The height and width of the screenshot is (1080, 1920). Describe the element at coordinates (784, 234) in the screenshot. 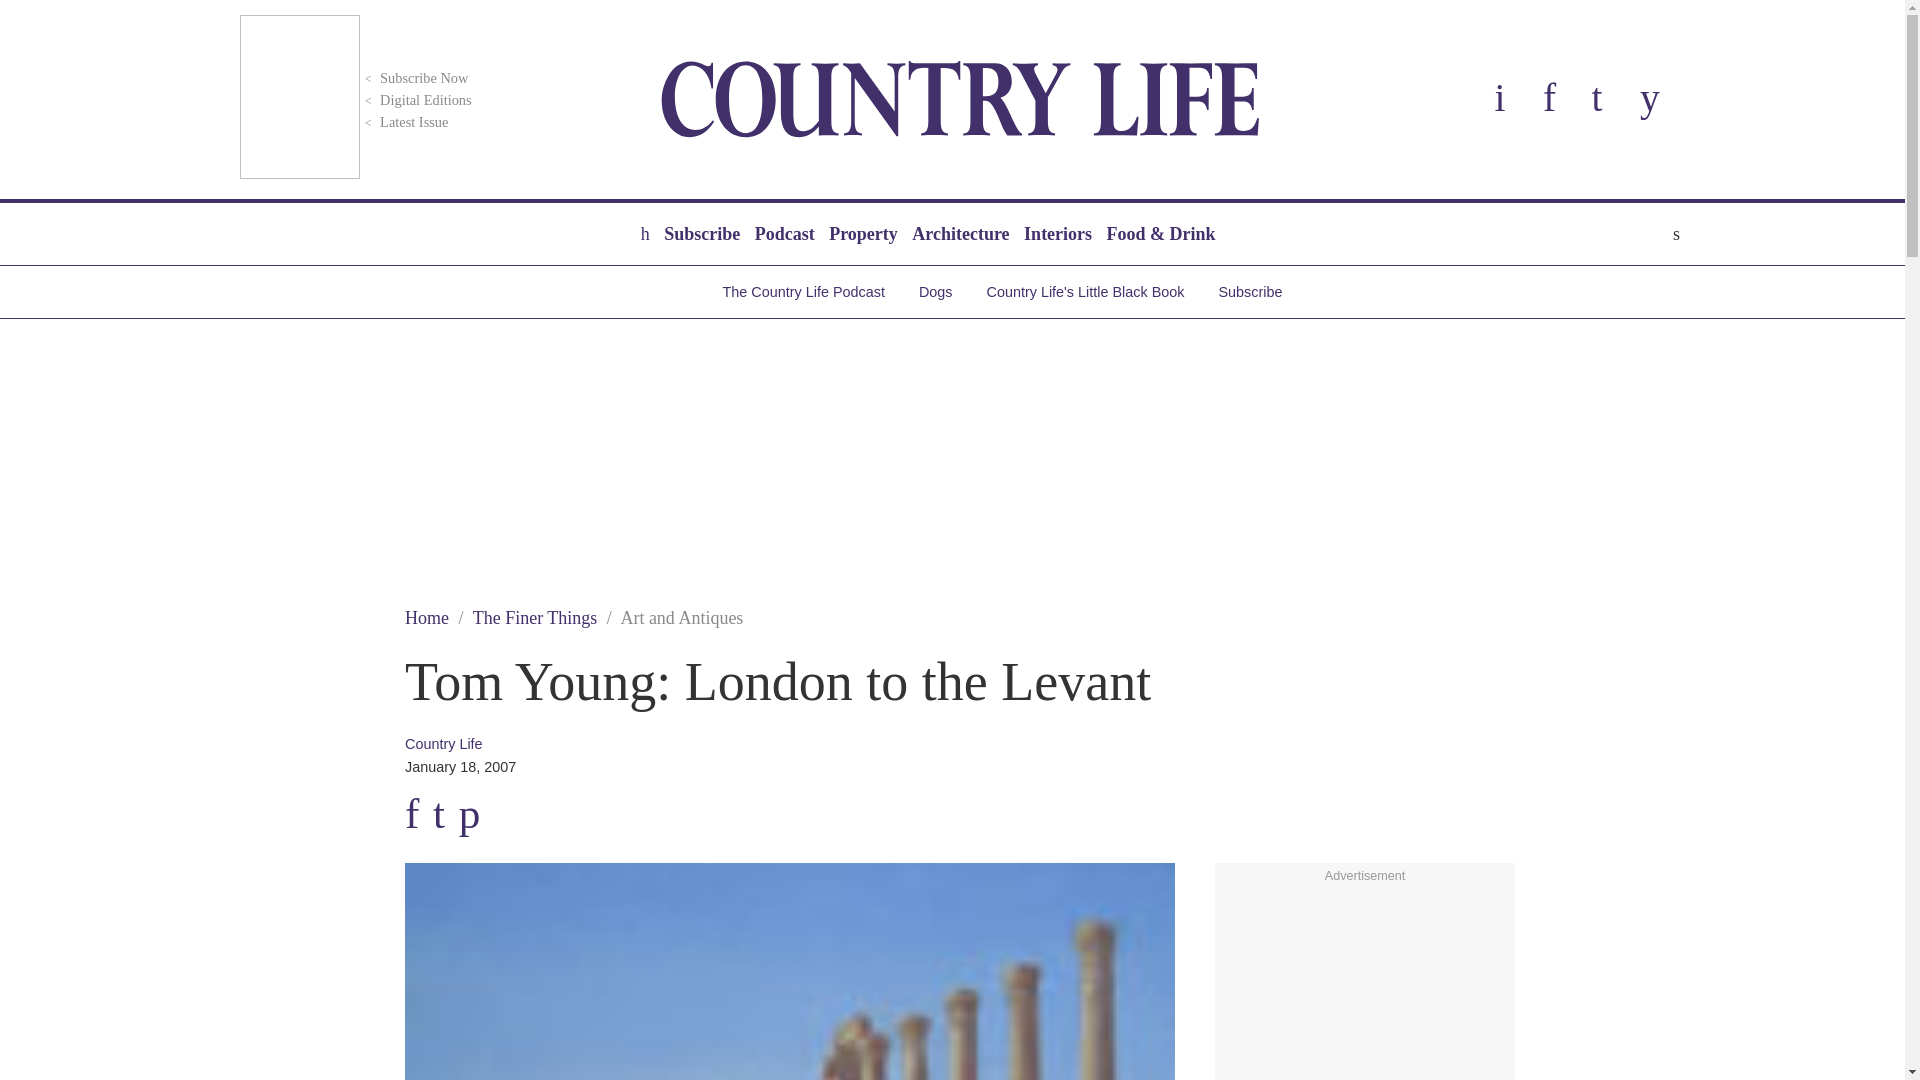

I see `Podcast` at that location.